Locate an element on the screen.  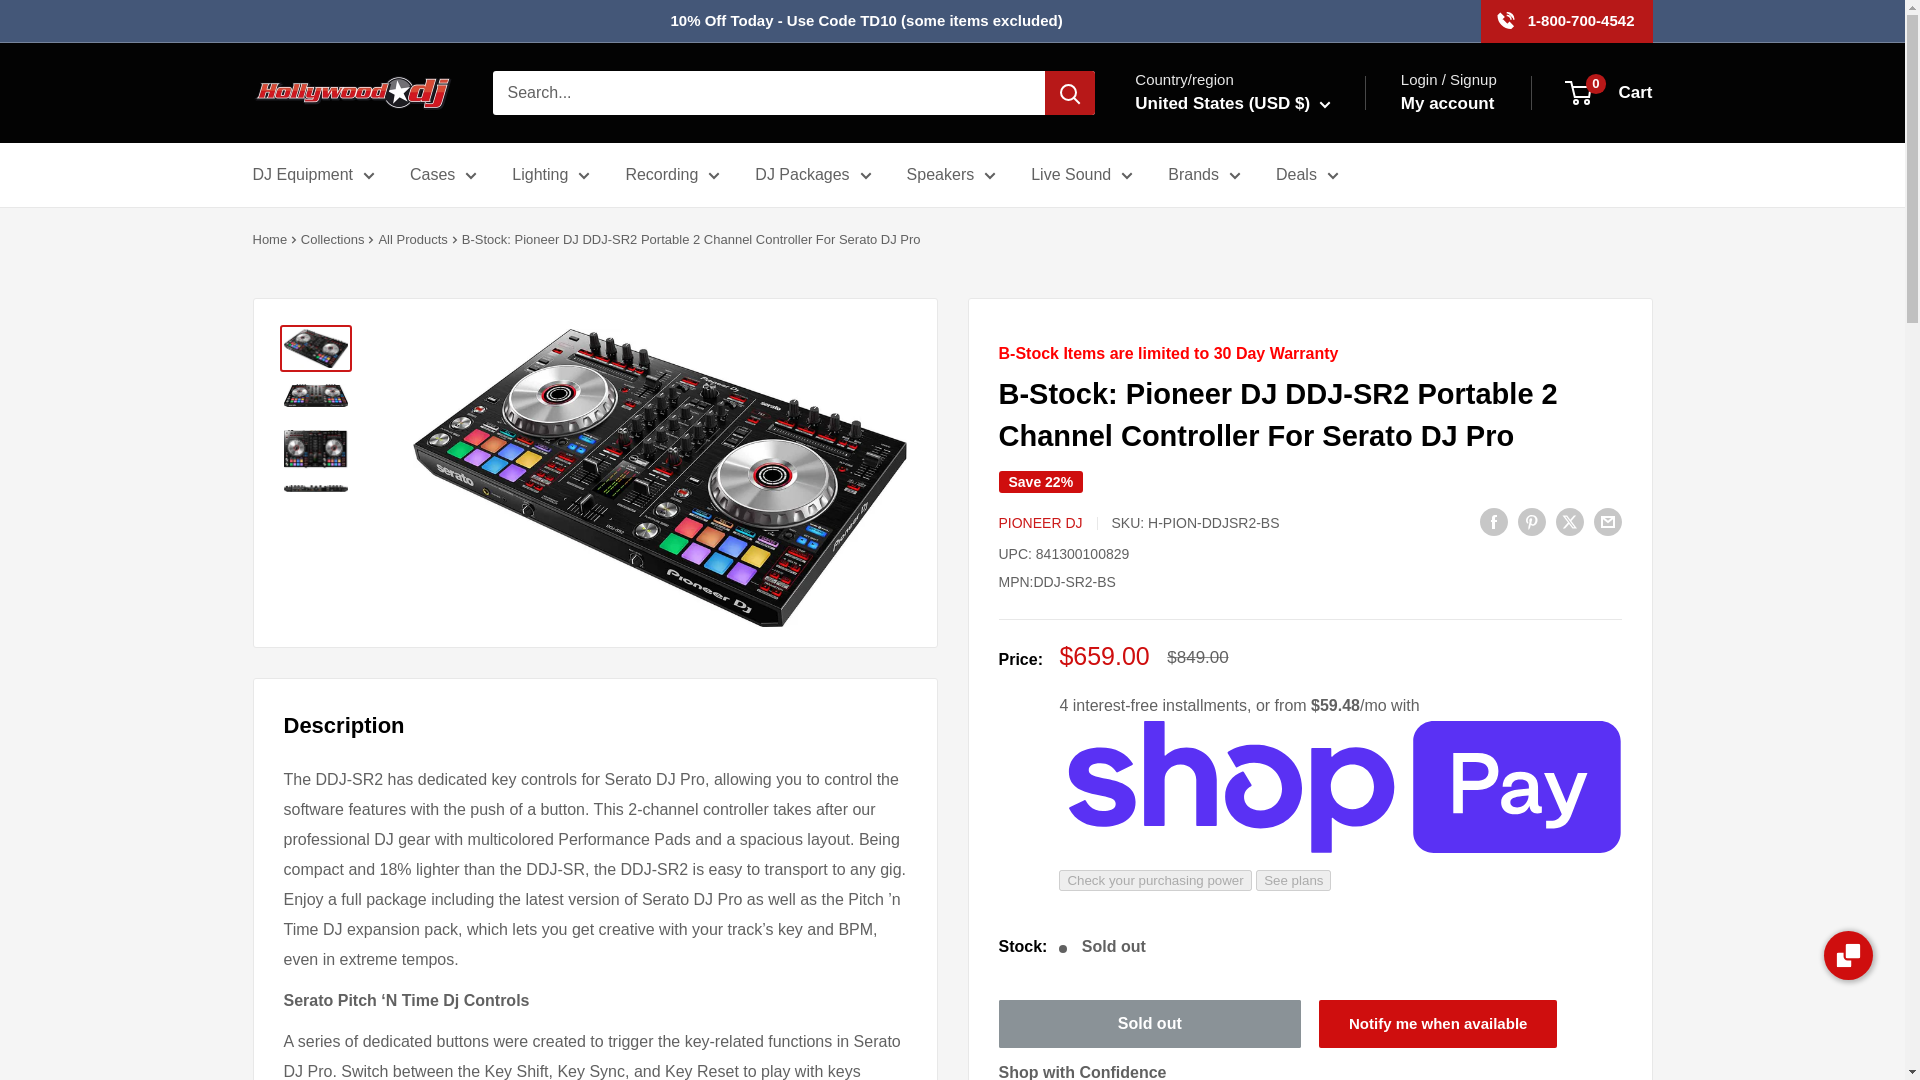
1-800-700-4542 is located at coordinates (1566, 21).